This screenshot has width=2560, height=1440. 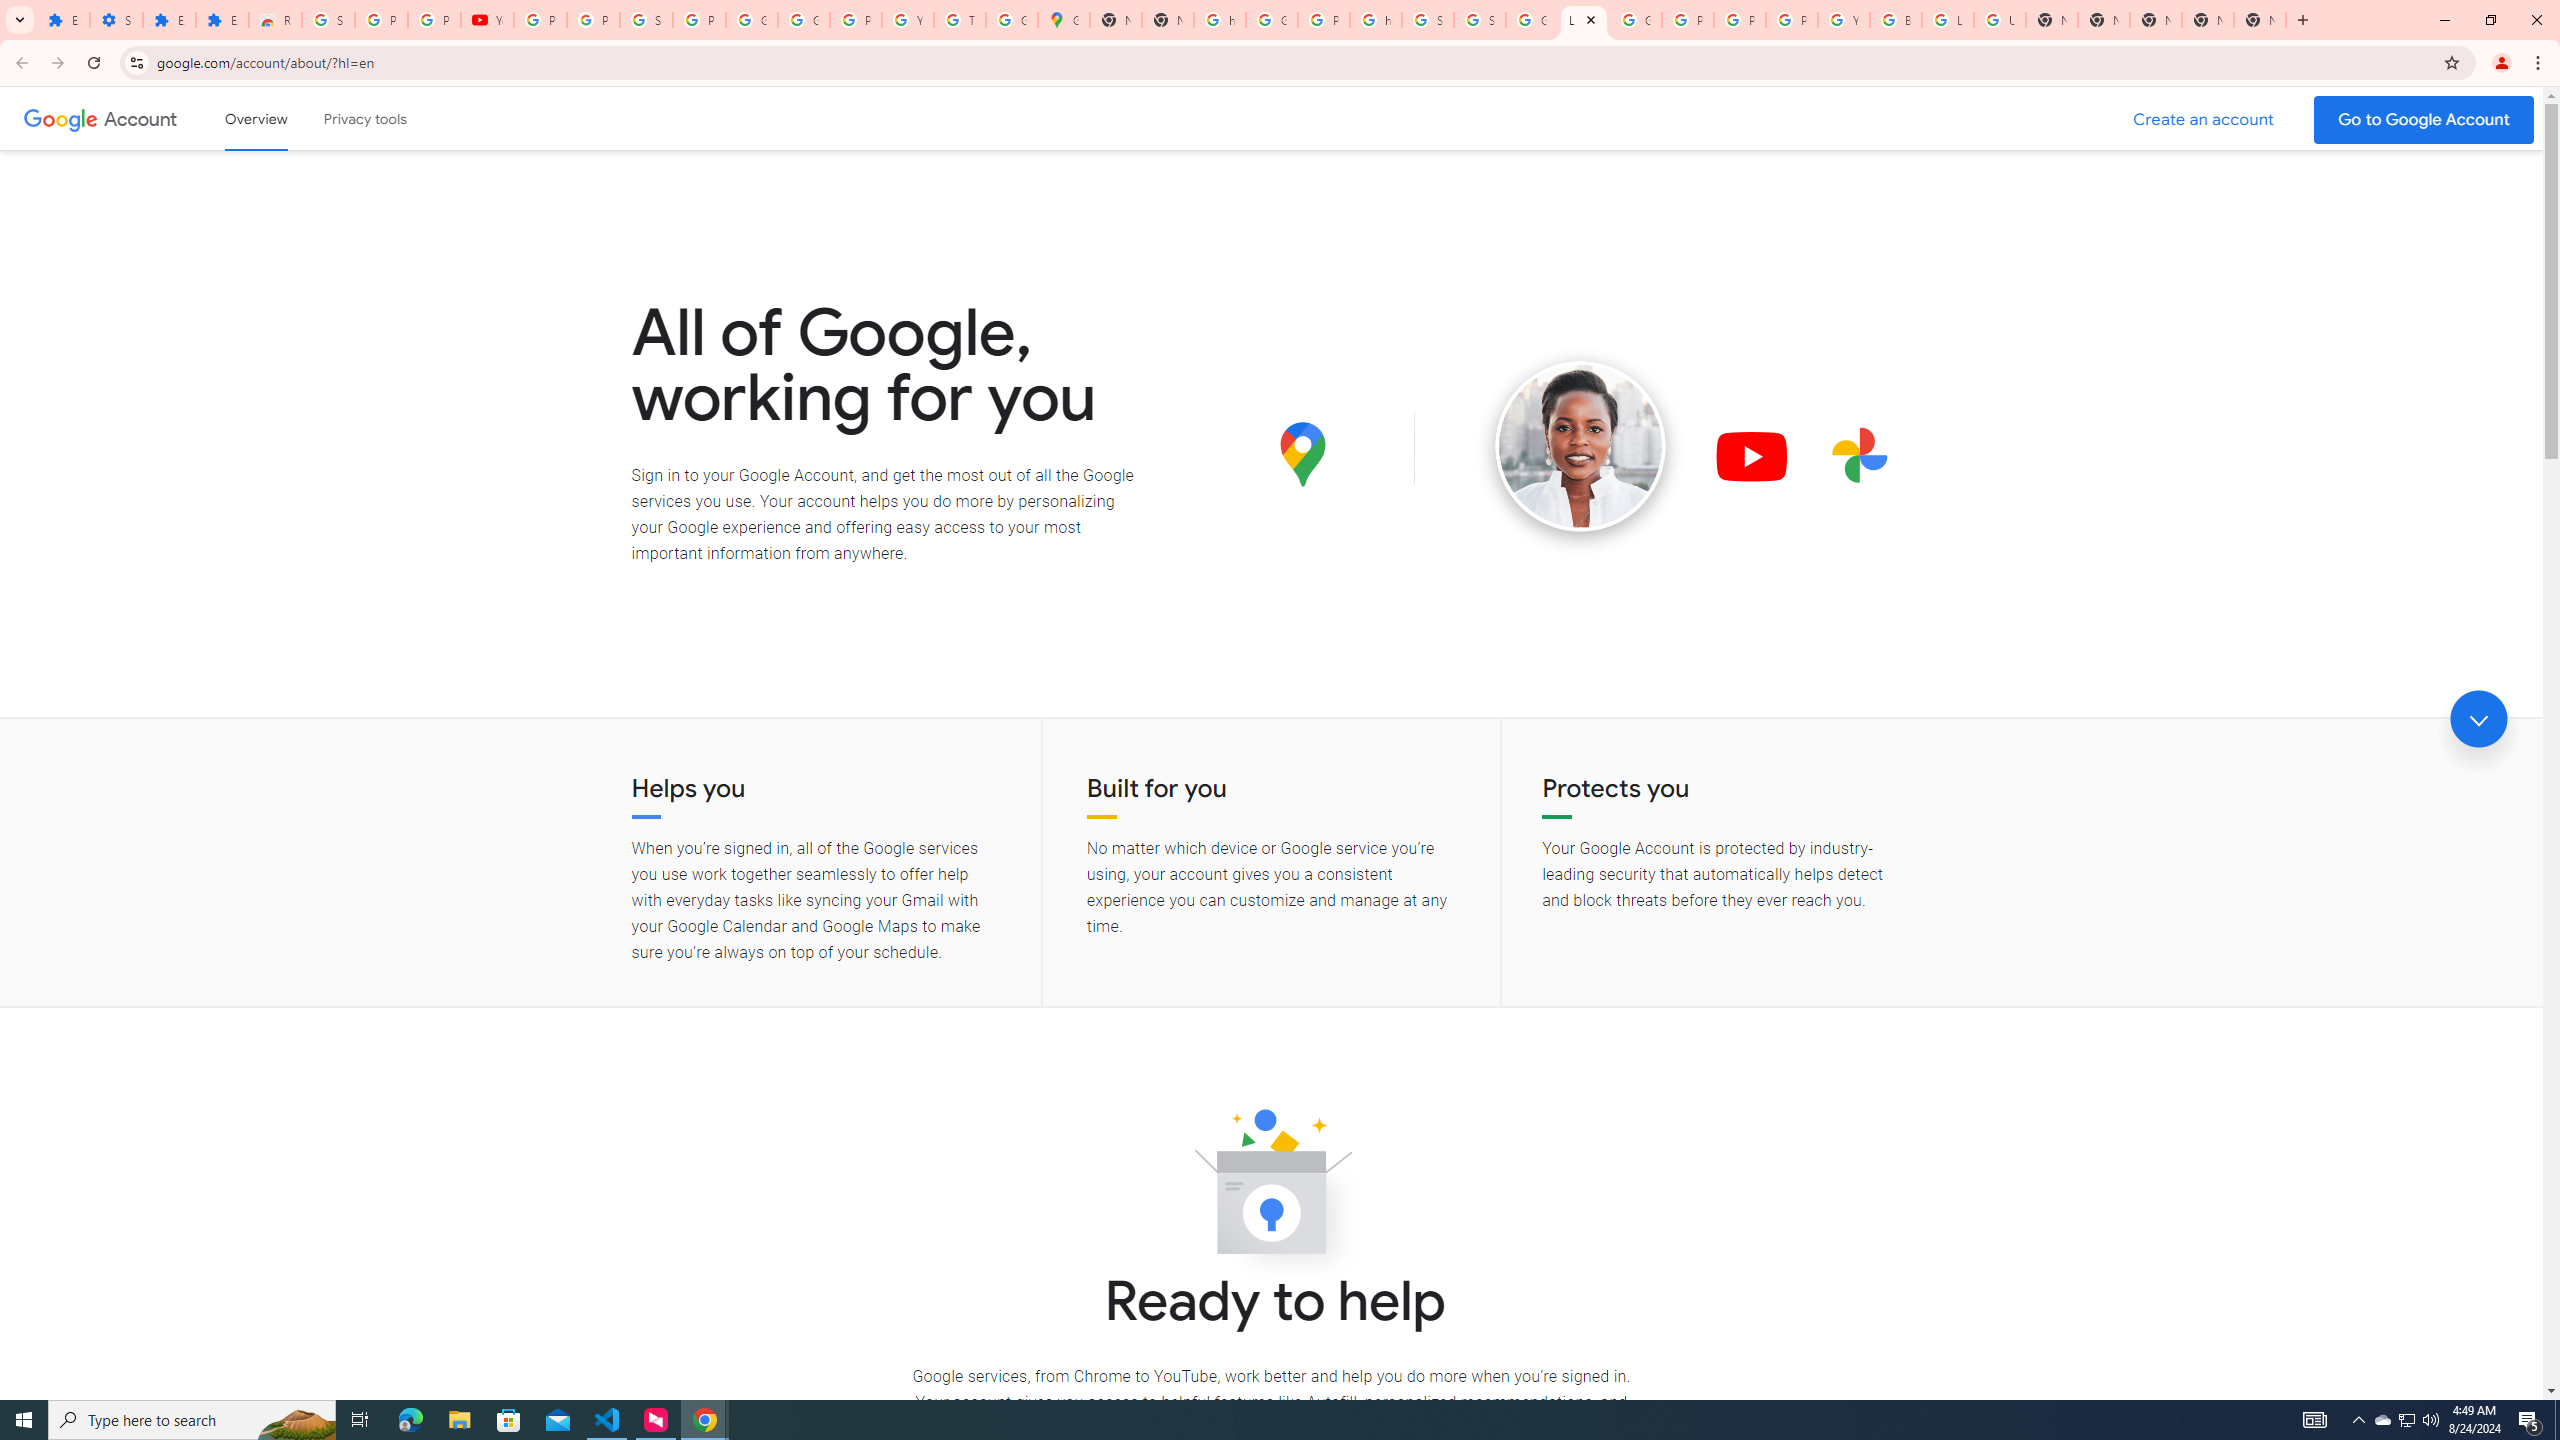 I want to click on Ready to help, so click(x=1271, y=1188).